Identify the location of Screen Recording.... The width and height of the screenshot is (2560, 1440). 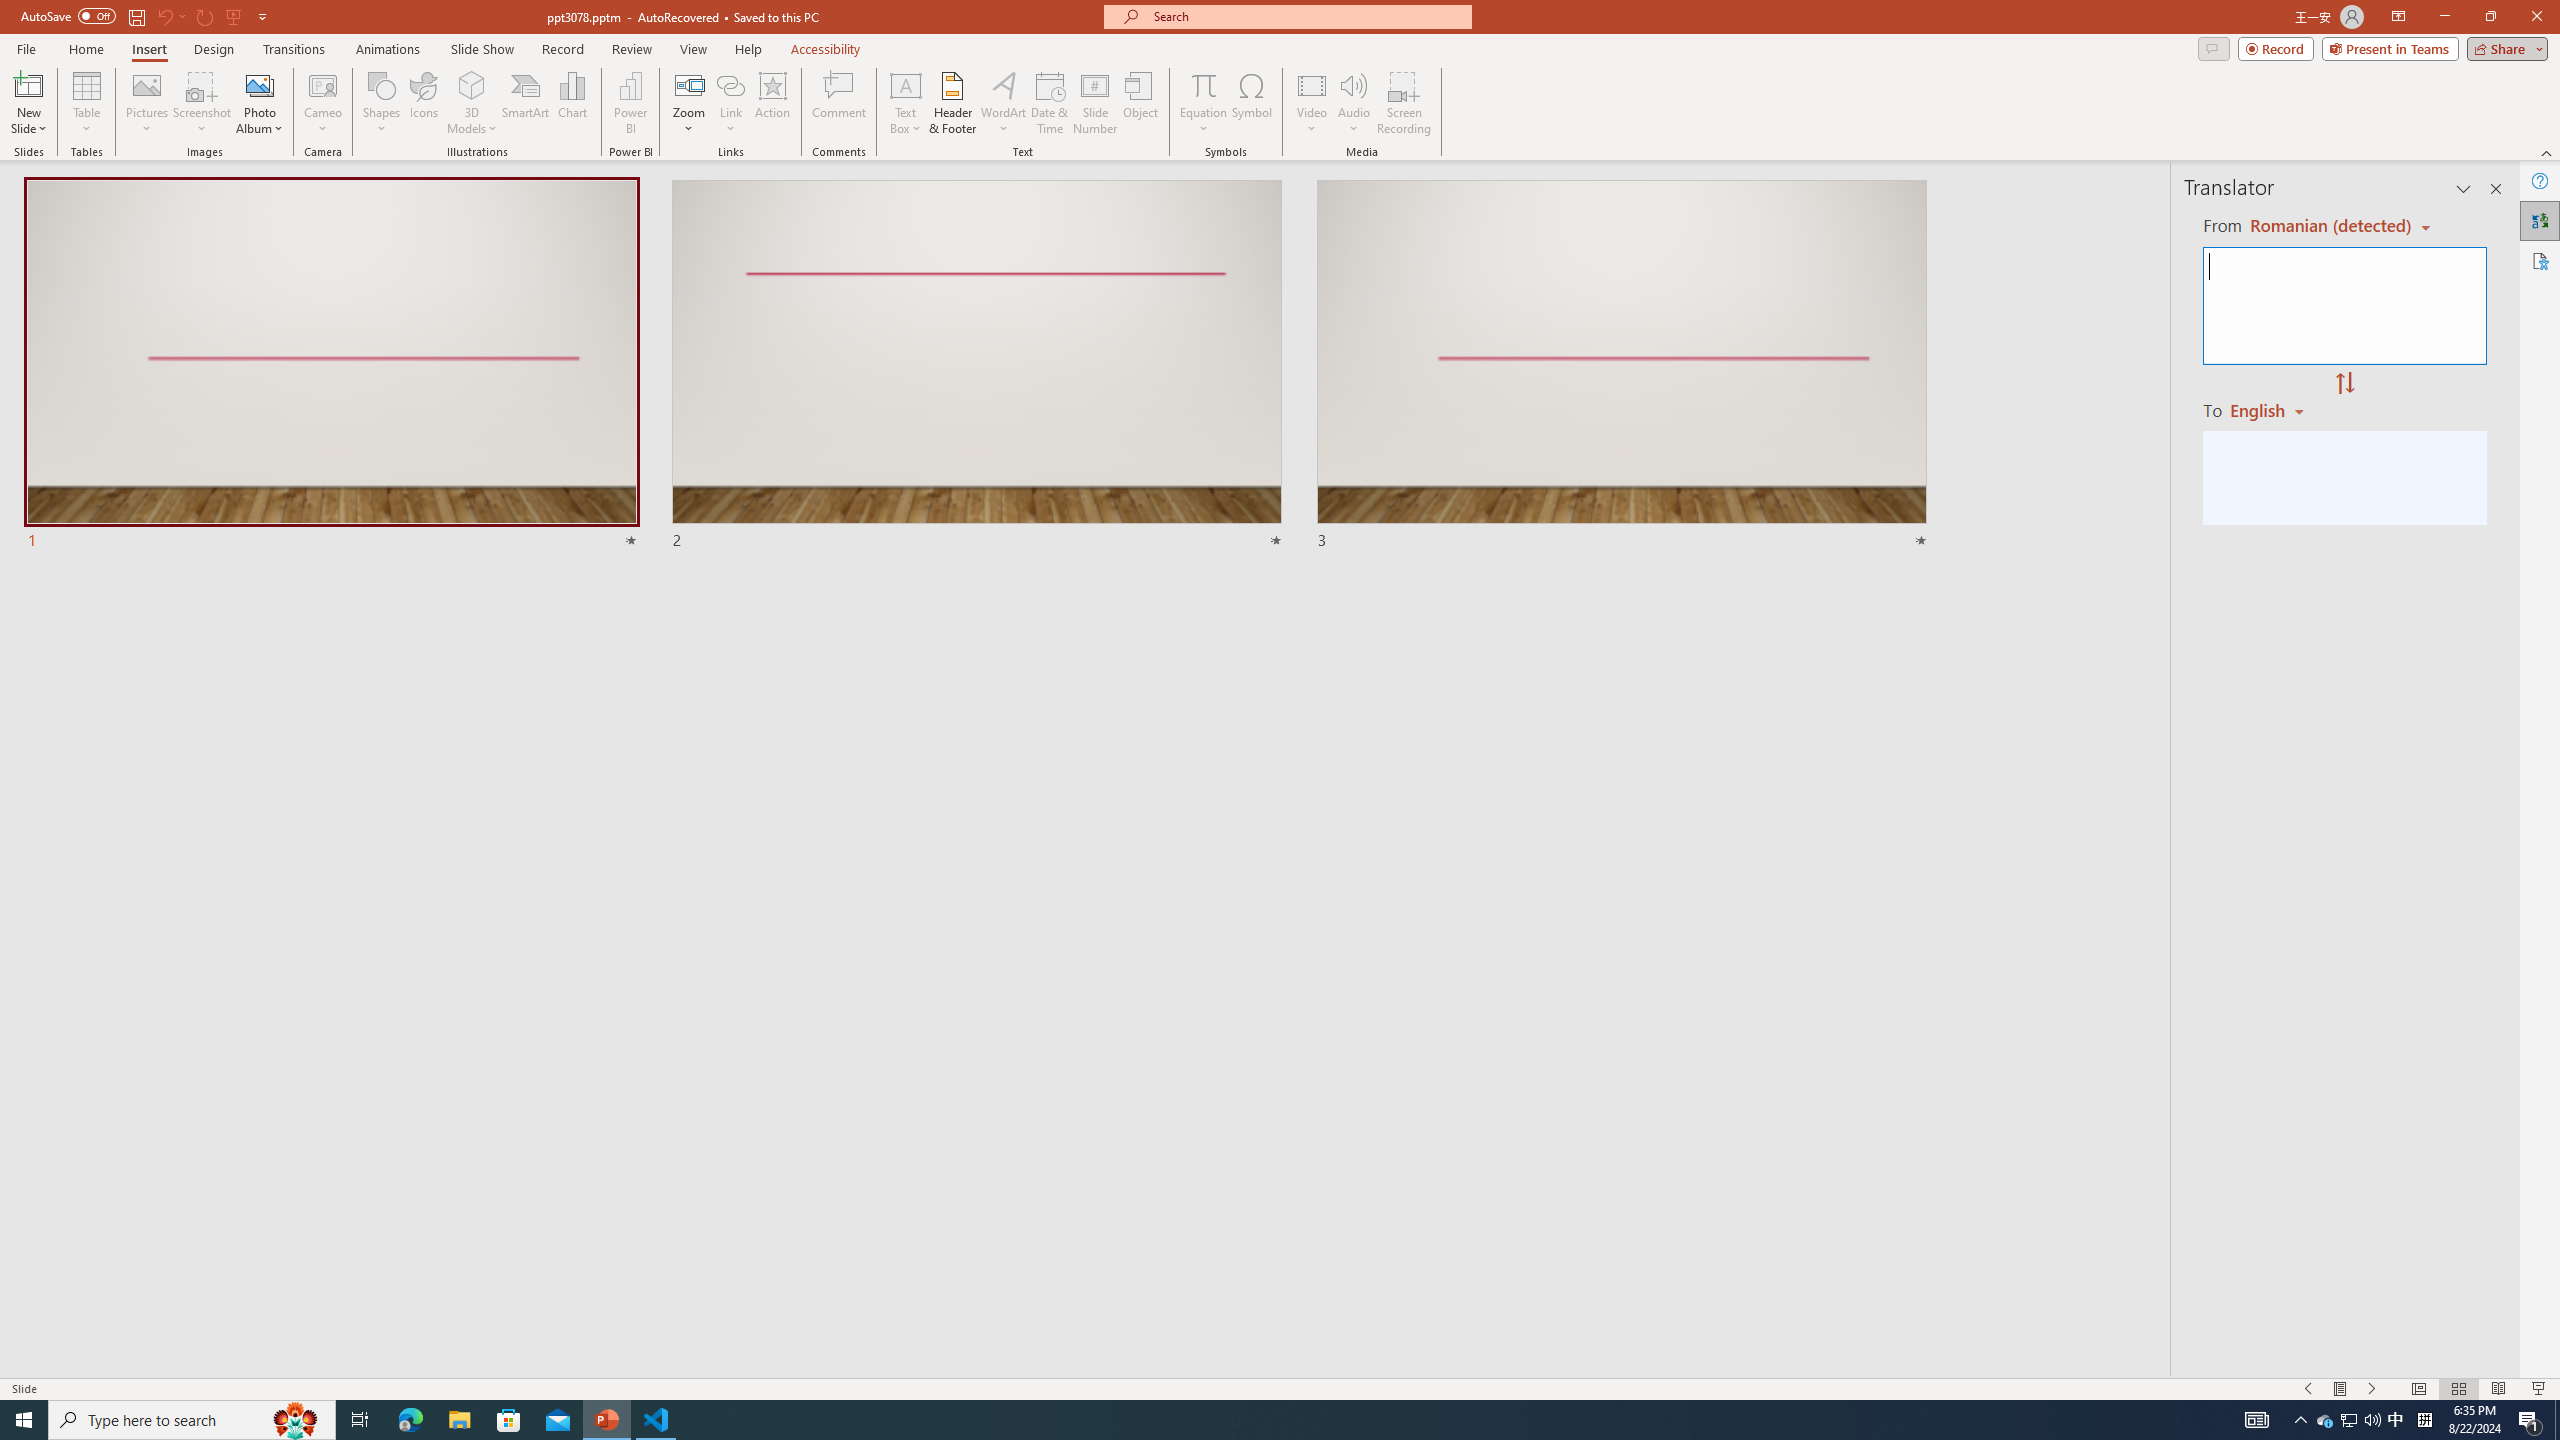
(1404, 103).